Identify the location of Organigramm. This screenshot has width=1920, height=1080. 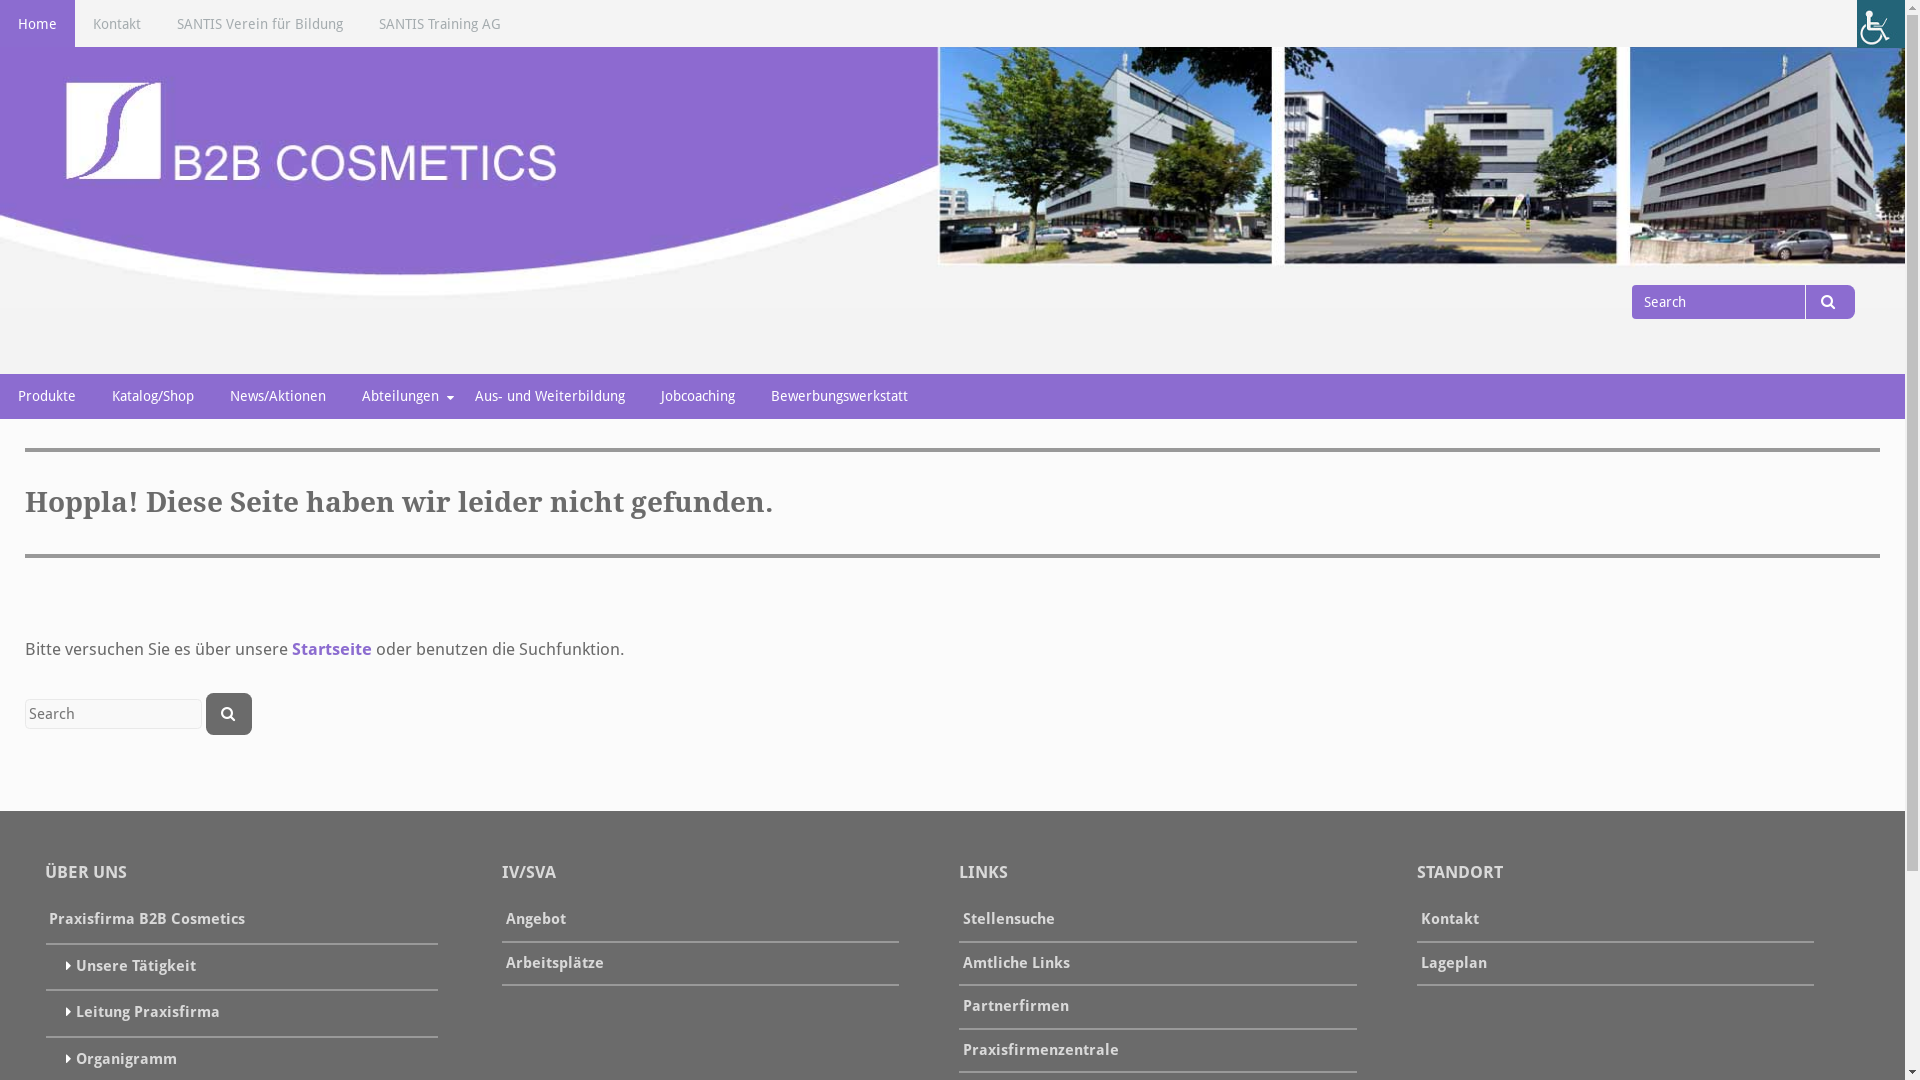
(126, 1061).